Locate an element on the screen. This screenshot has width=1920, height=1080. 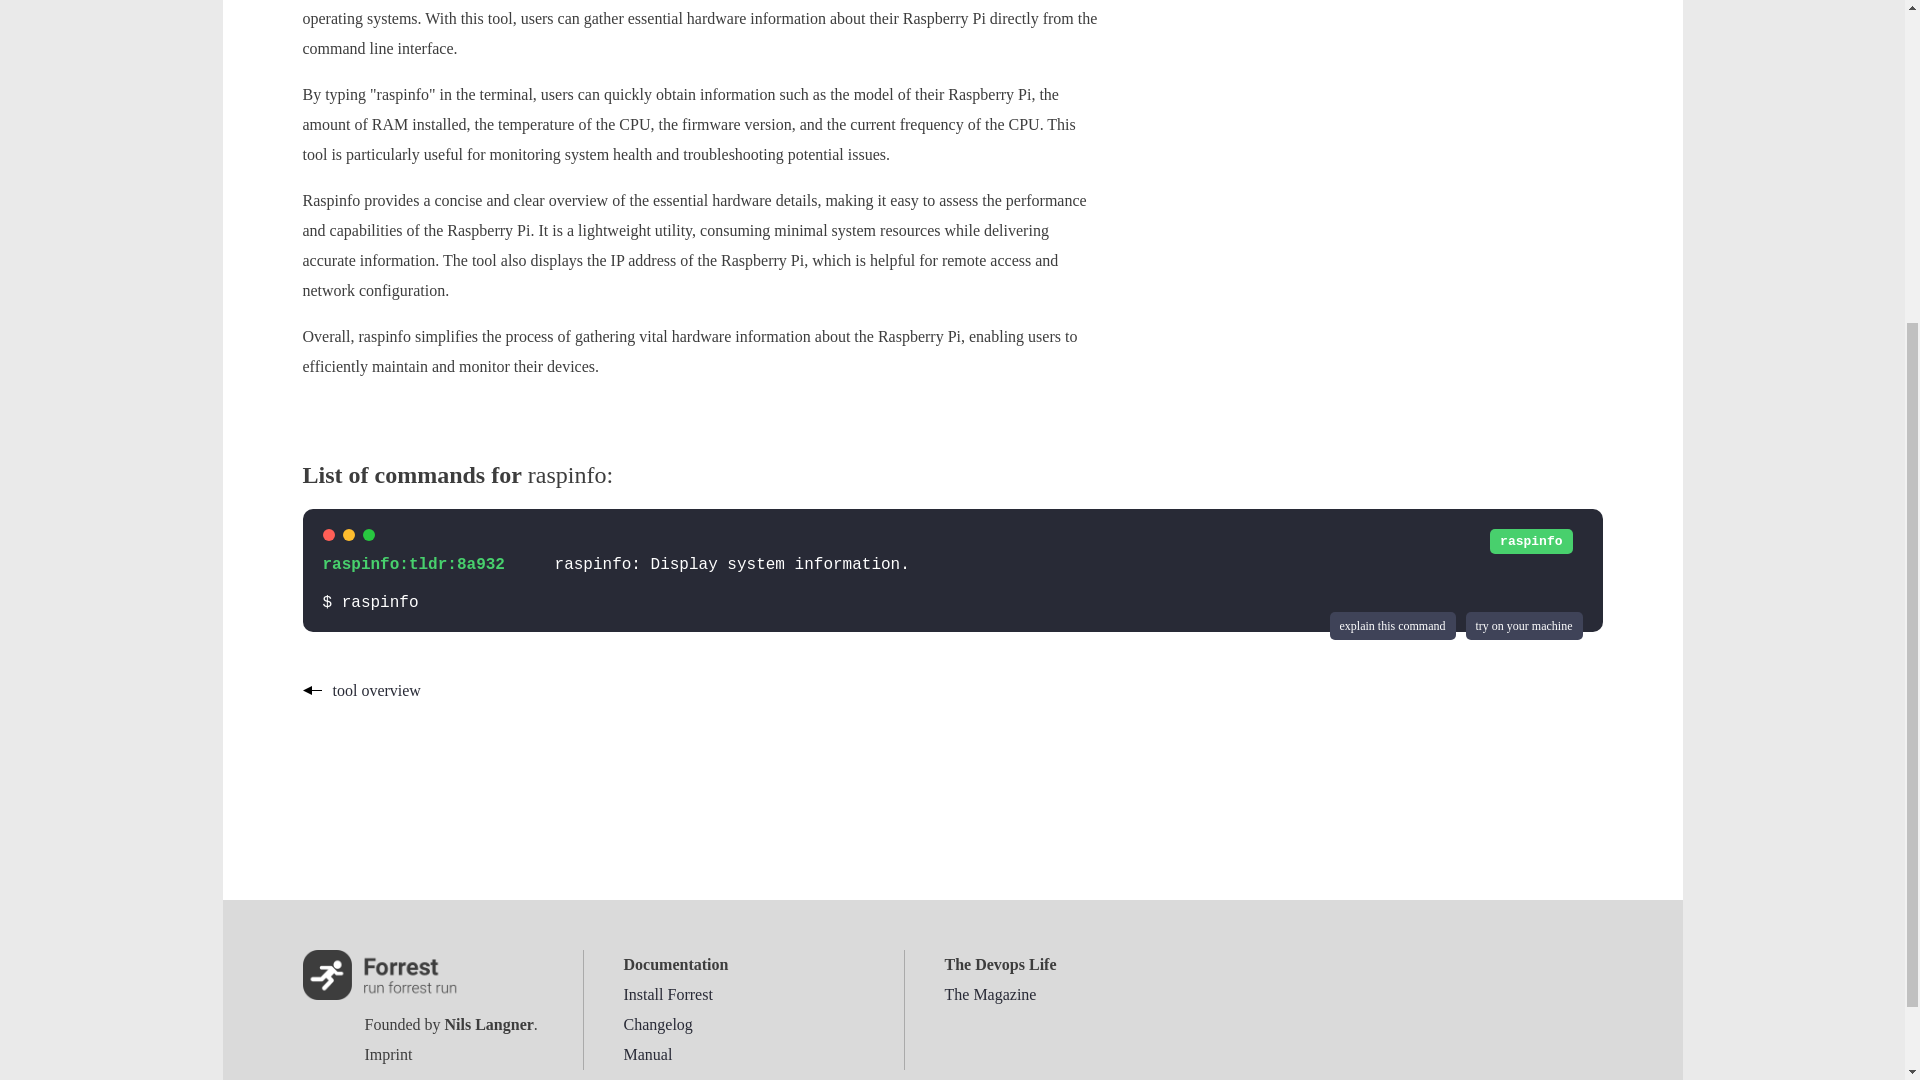
Install Forrest is located at coordinates (668, 994).